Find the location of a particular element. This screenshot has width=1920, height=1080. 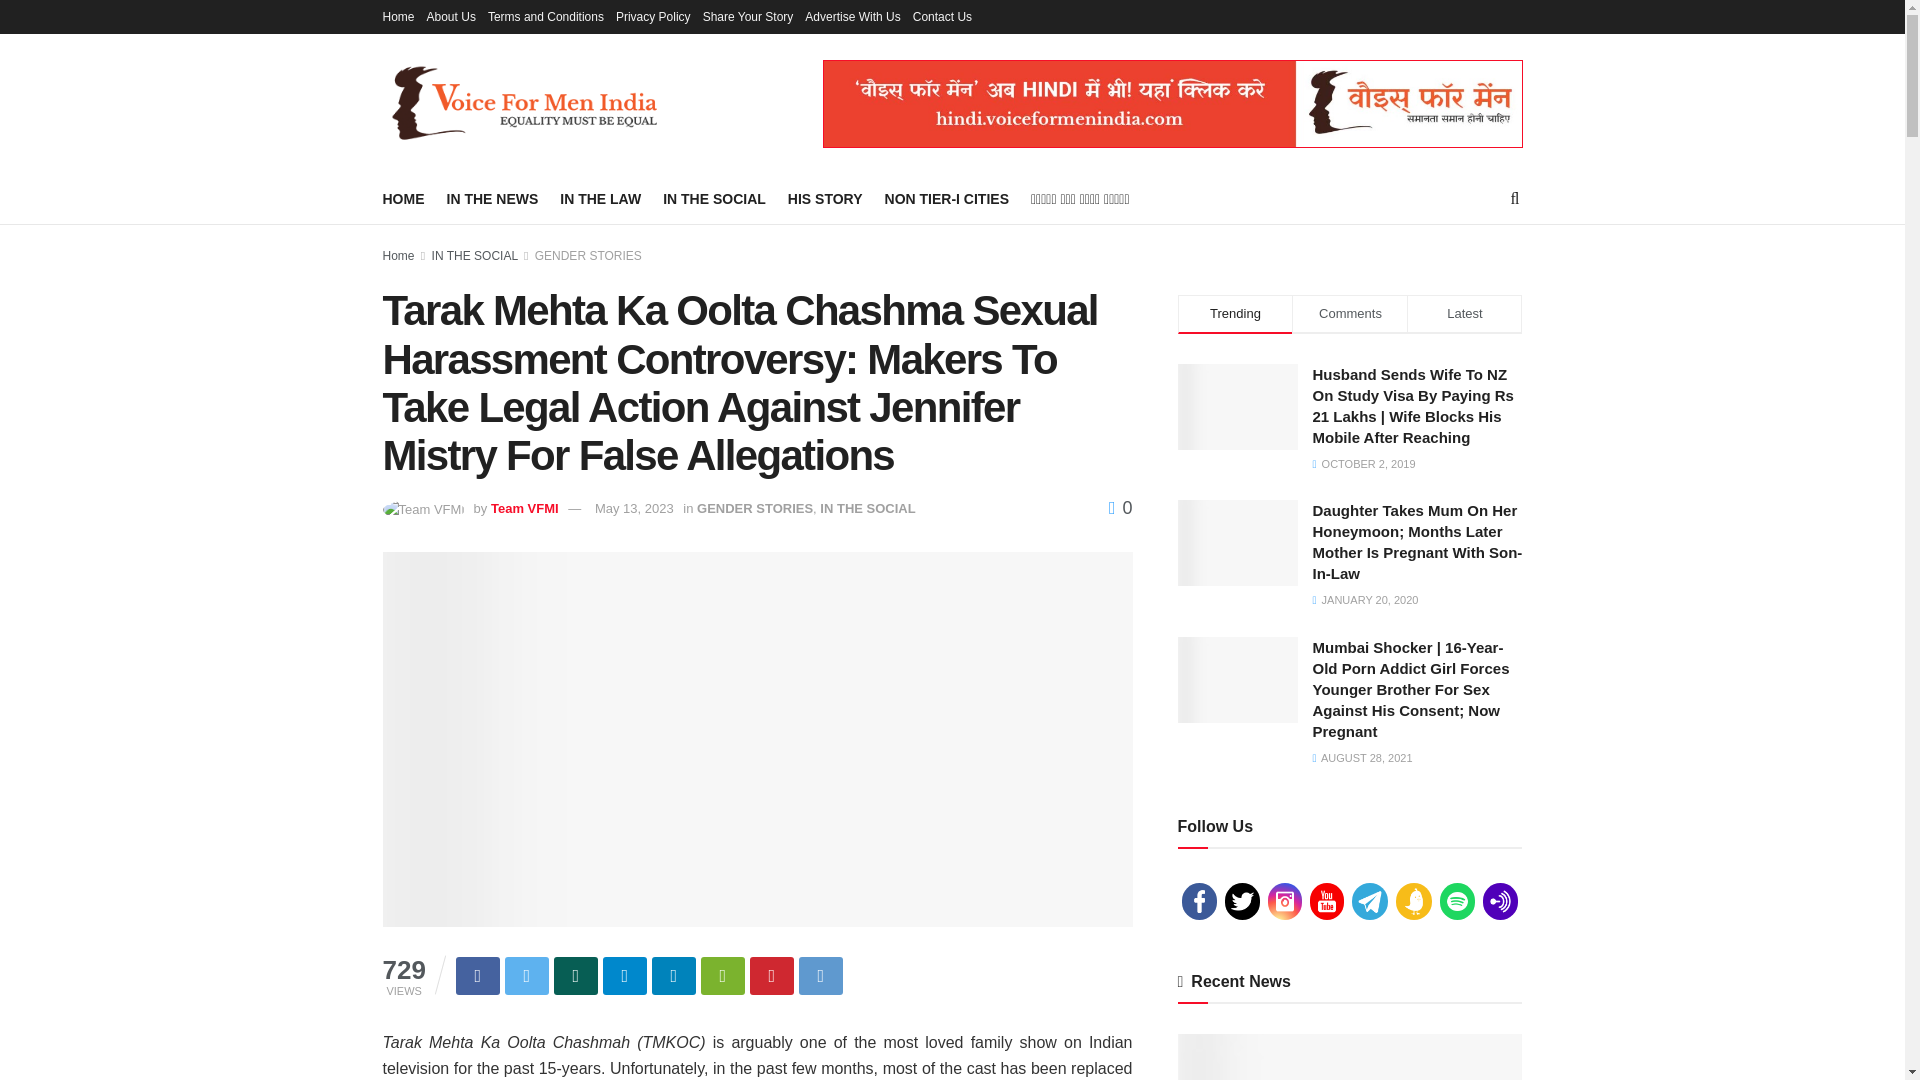

IN THE SOCIAL is located at coordinates (714, 198).